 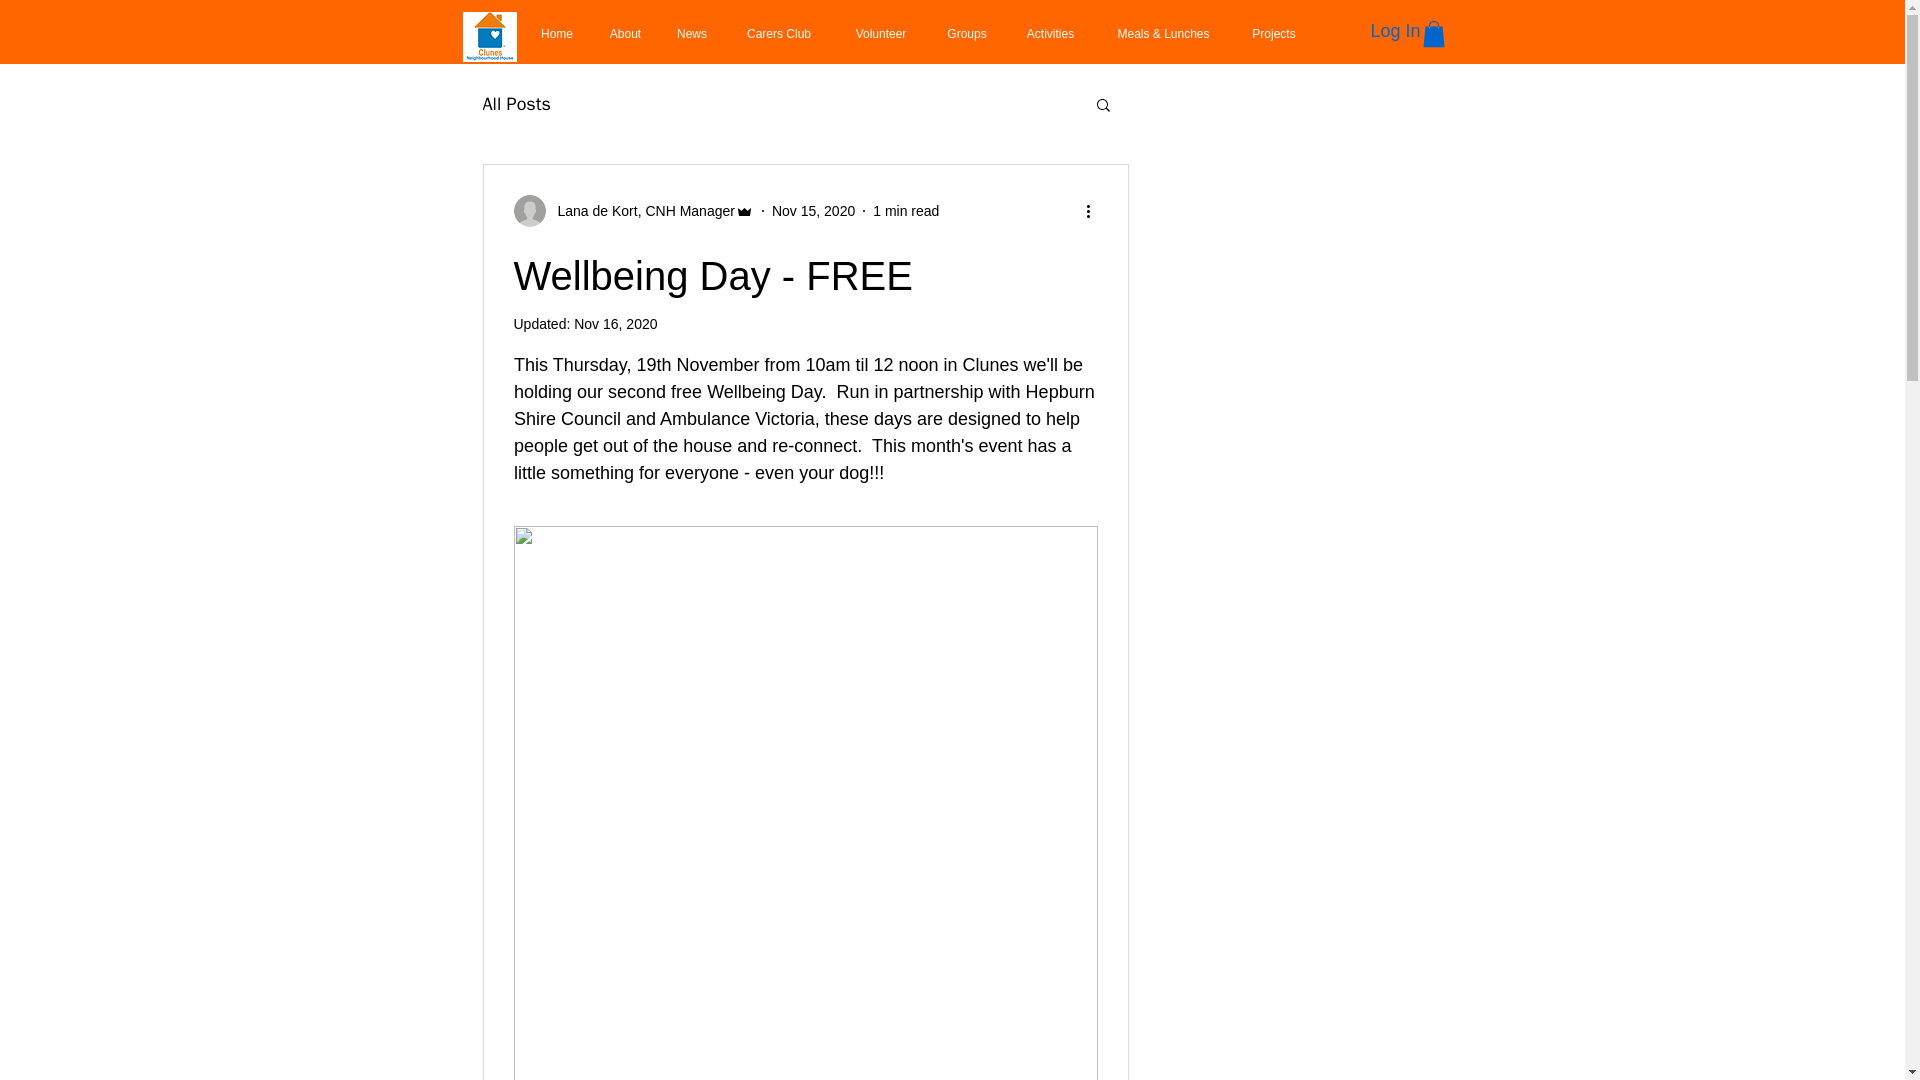 I want to click on Carers Club, so click(x=778, y=34).